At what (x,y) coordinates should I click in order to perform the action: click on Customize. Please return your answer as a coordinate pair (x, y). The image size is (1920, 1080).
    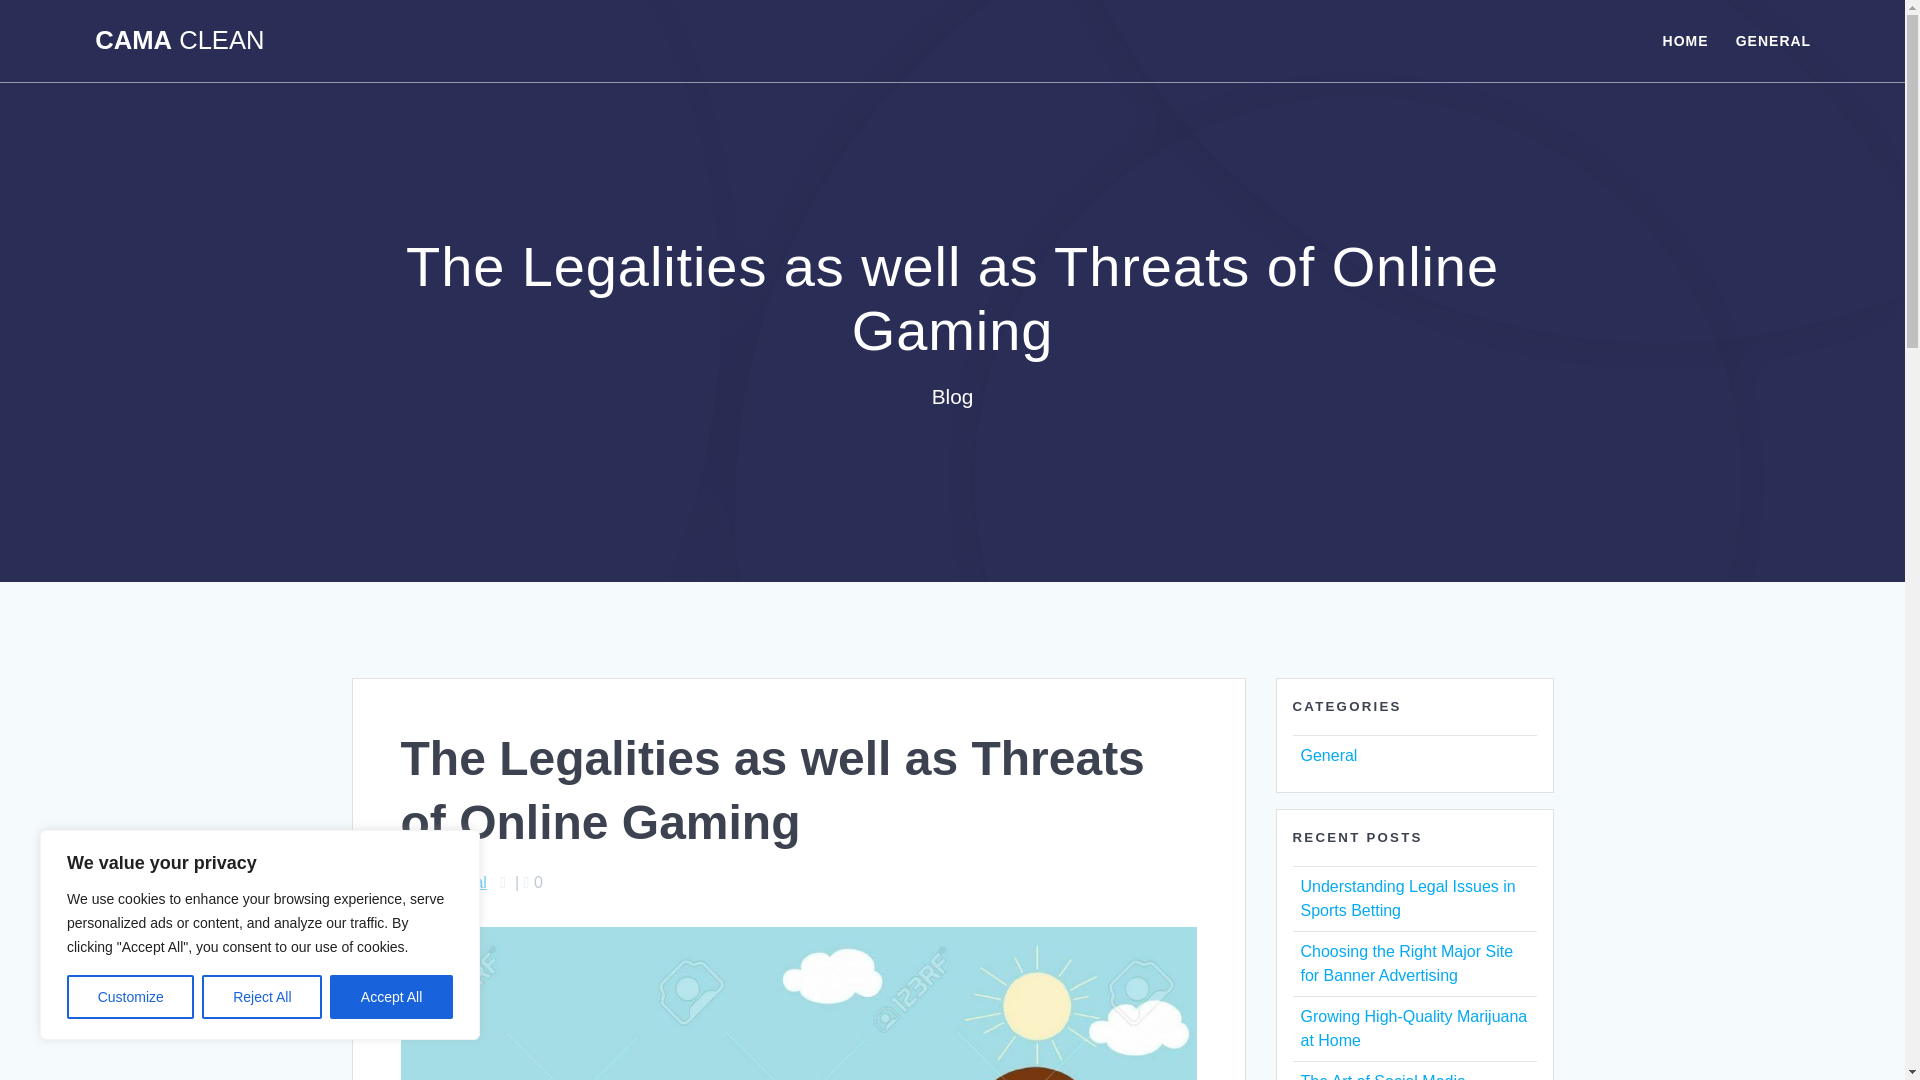
    Looking at the image, I should click on (130, 997).